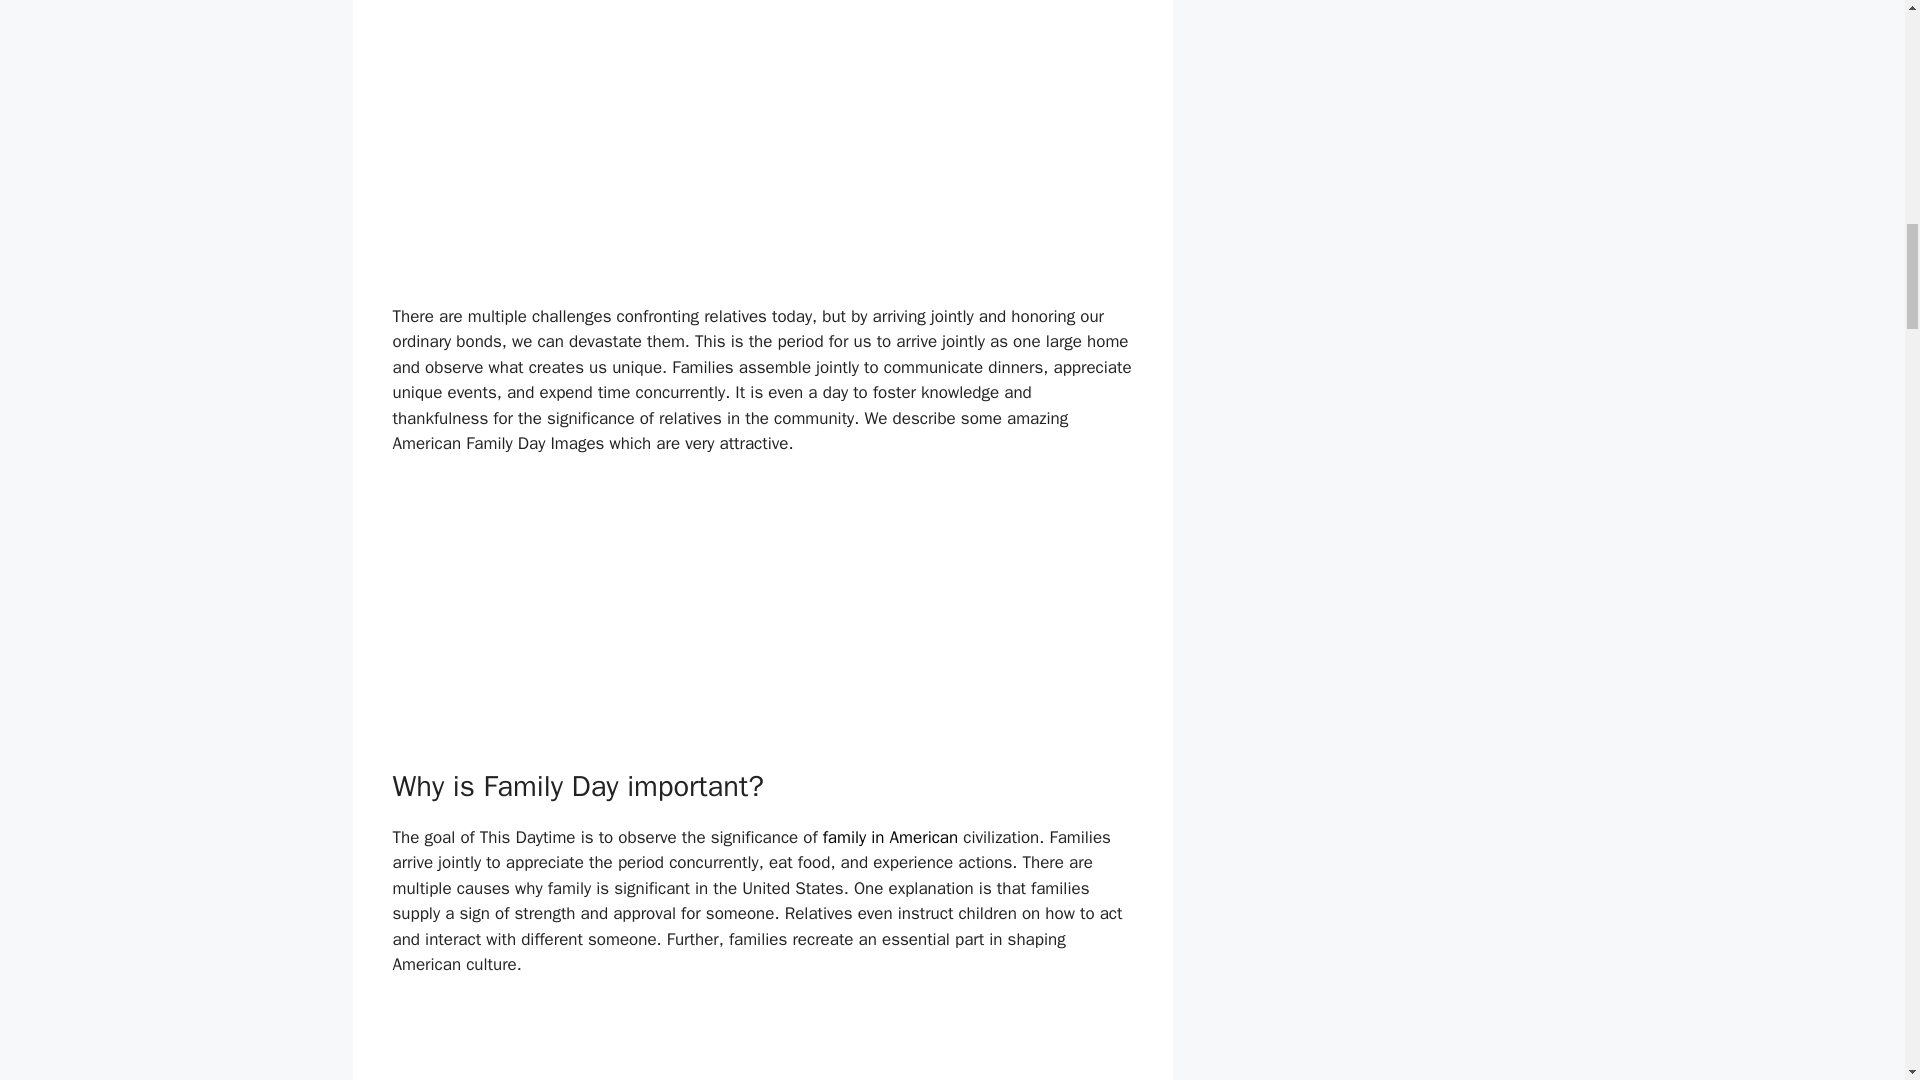  What do you see at coordinates (762, 622) in the screenshot?
I see `Advertisement` at bounding box center [762, 622].